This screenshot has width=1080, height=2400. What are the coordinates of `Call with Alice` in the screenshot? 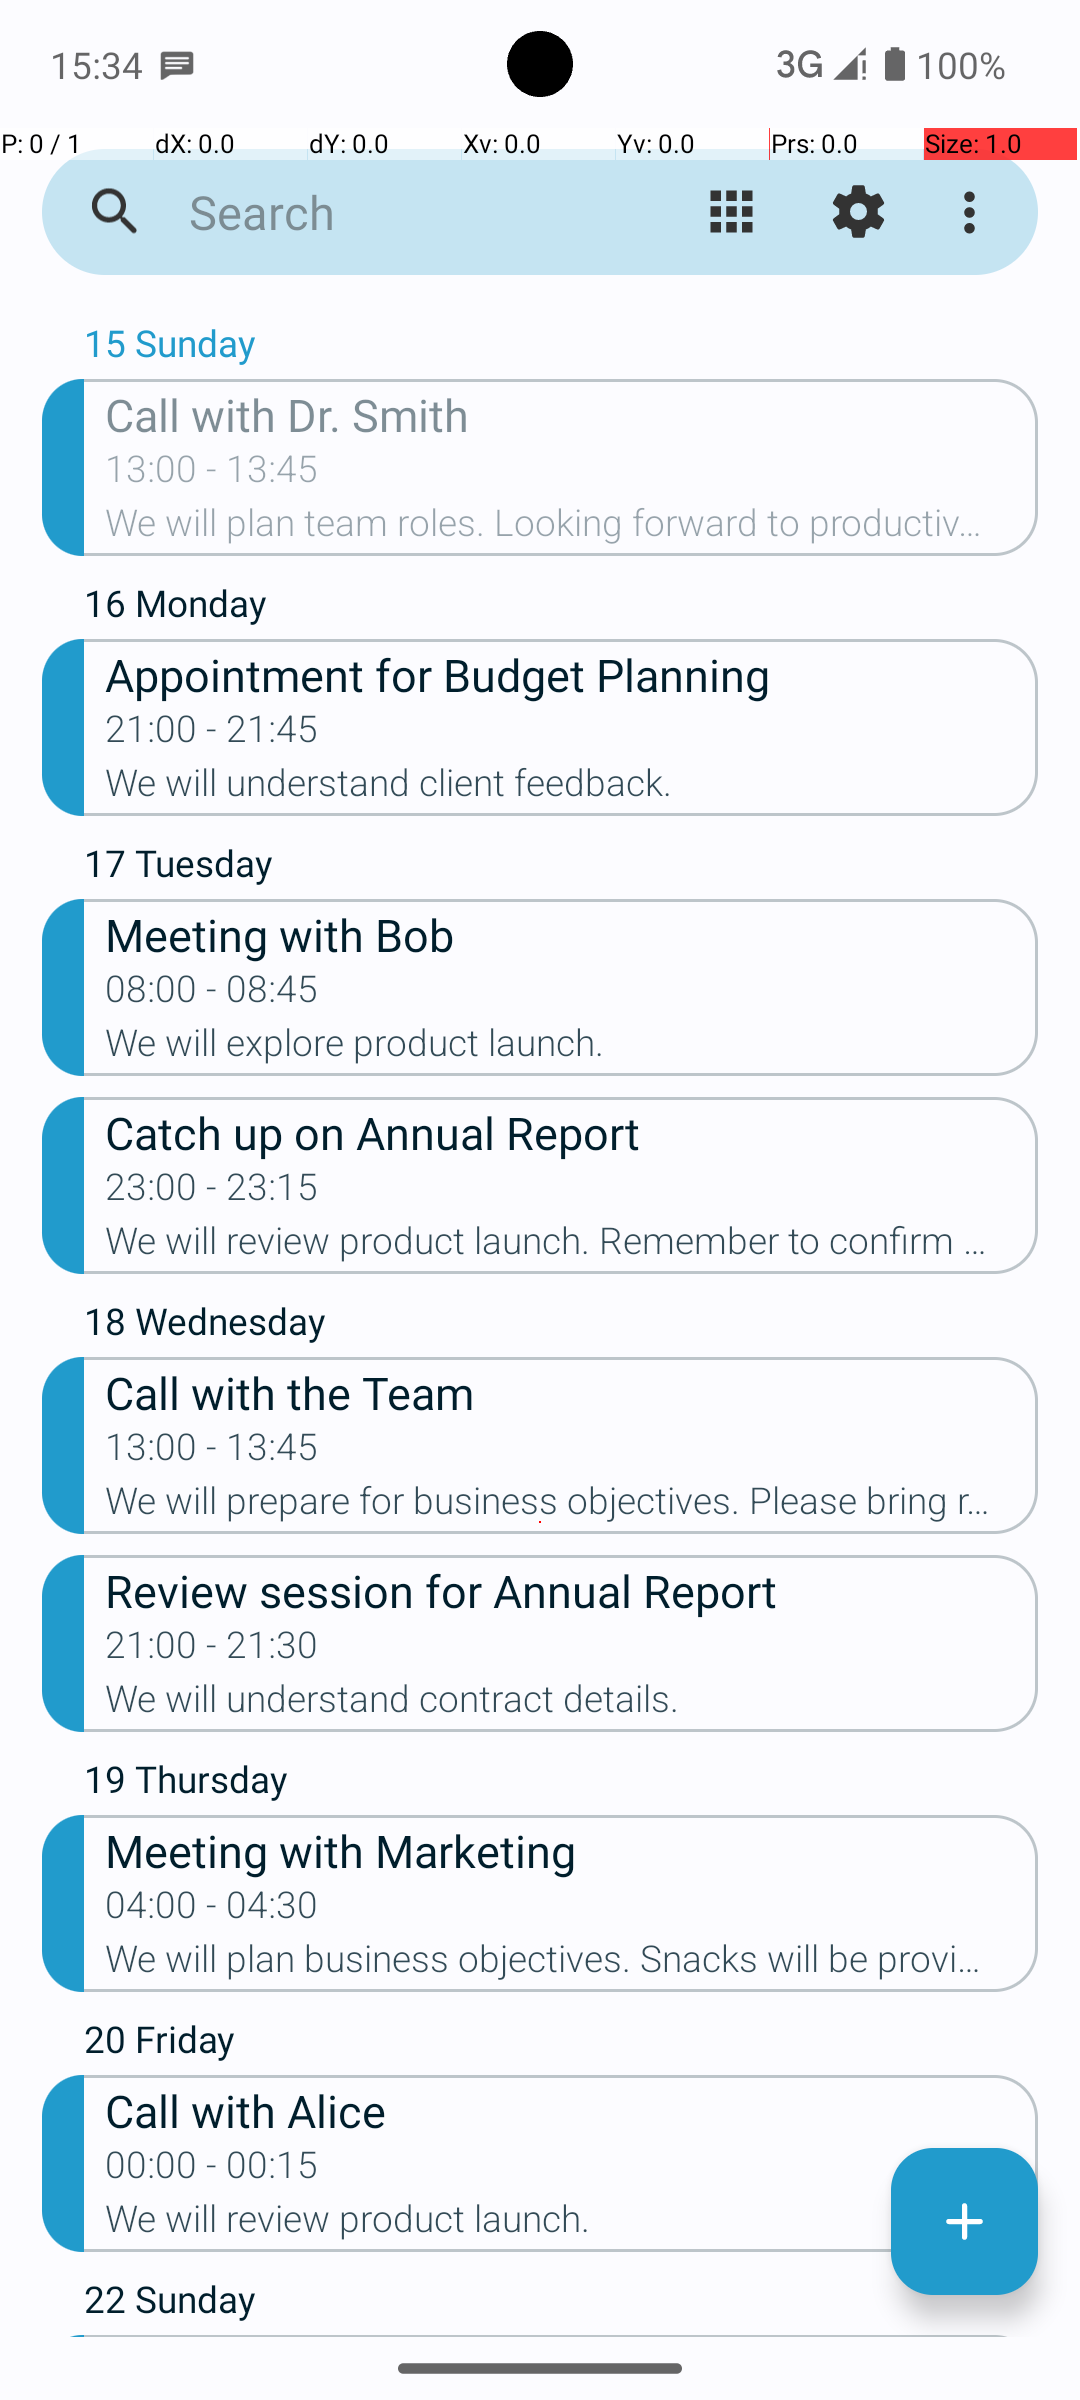 It's located at (572, 2110).